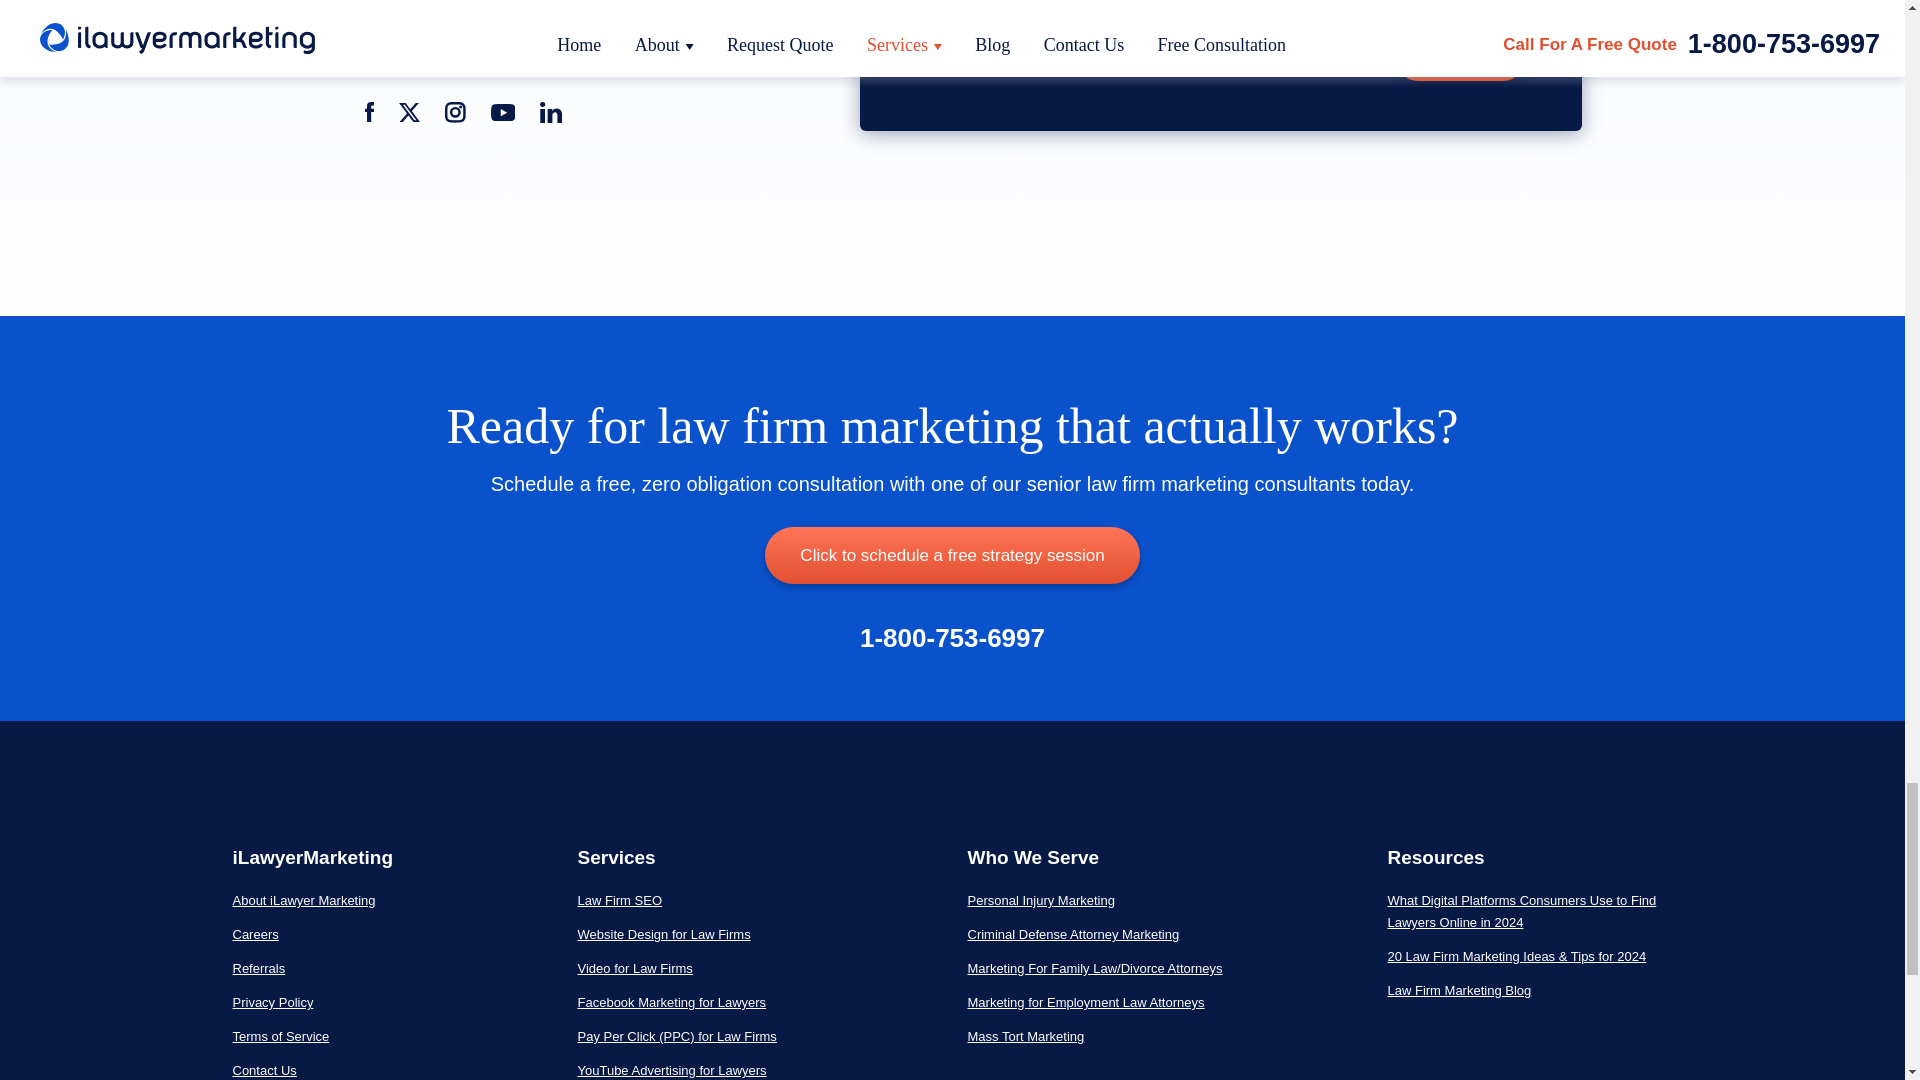  Describe the element at coordinates (1456, 54) in the screenshot. I see `Next` at that location.